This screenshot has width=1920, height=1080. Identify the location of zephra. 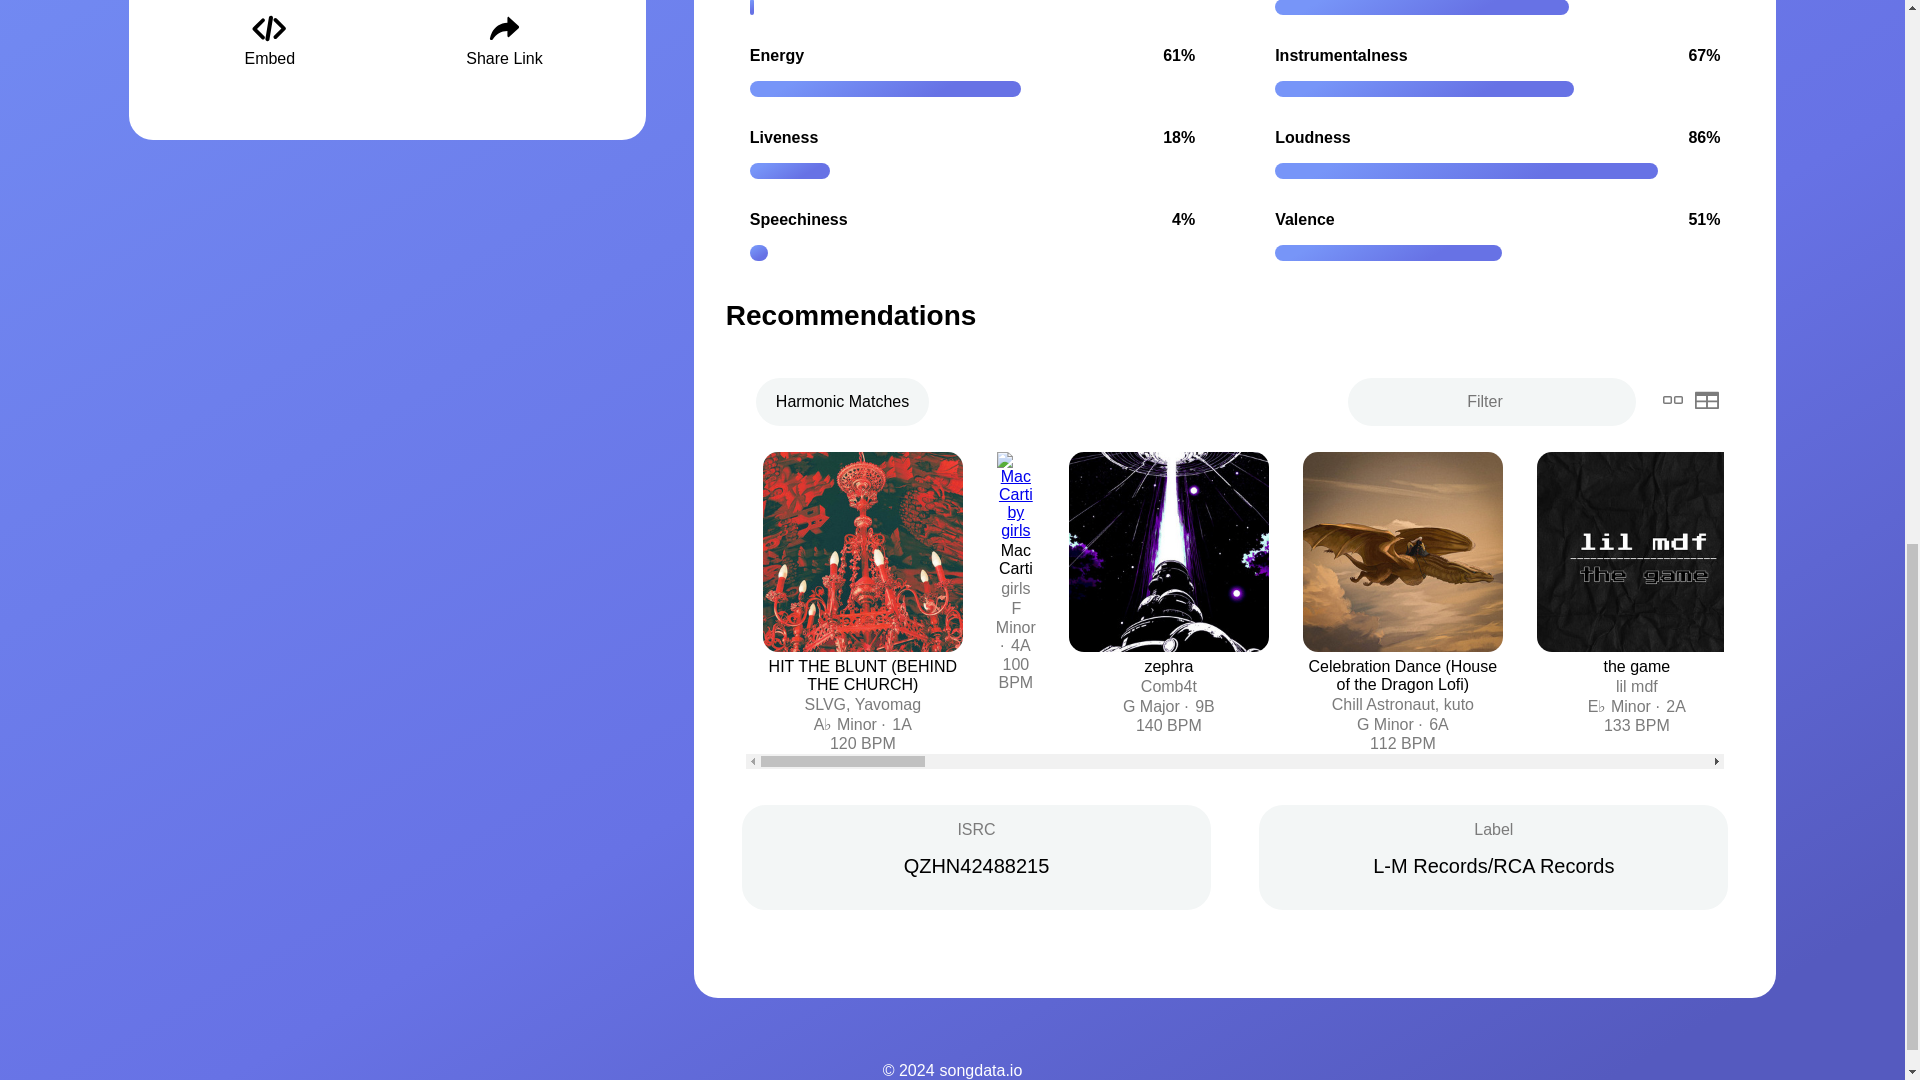
(1168, 666).